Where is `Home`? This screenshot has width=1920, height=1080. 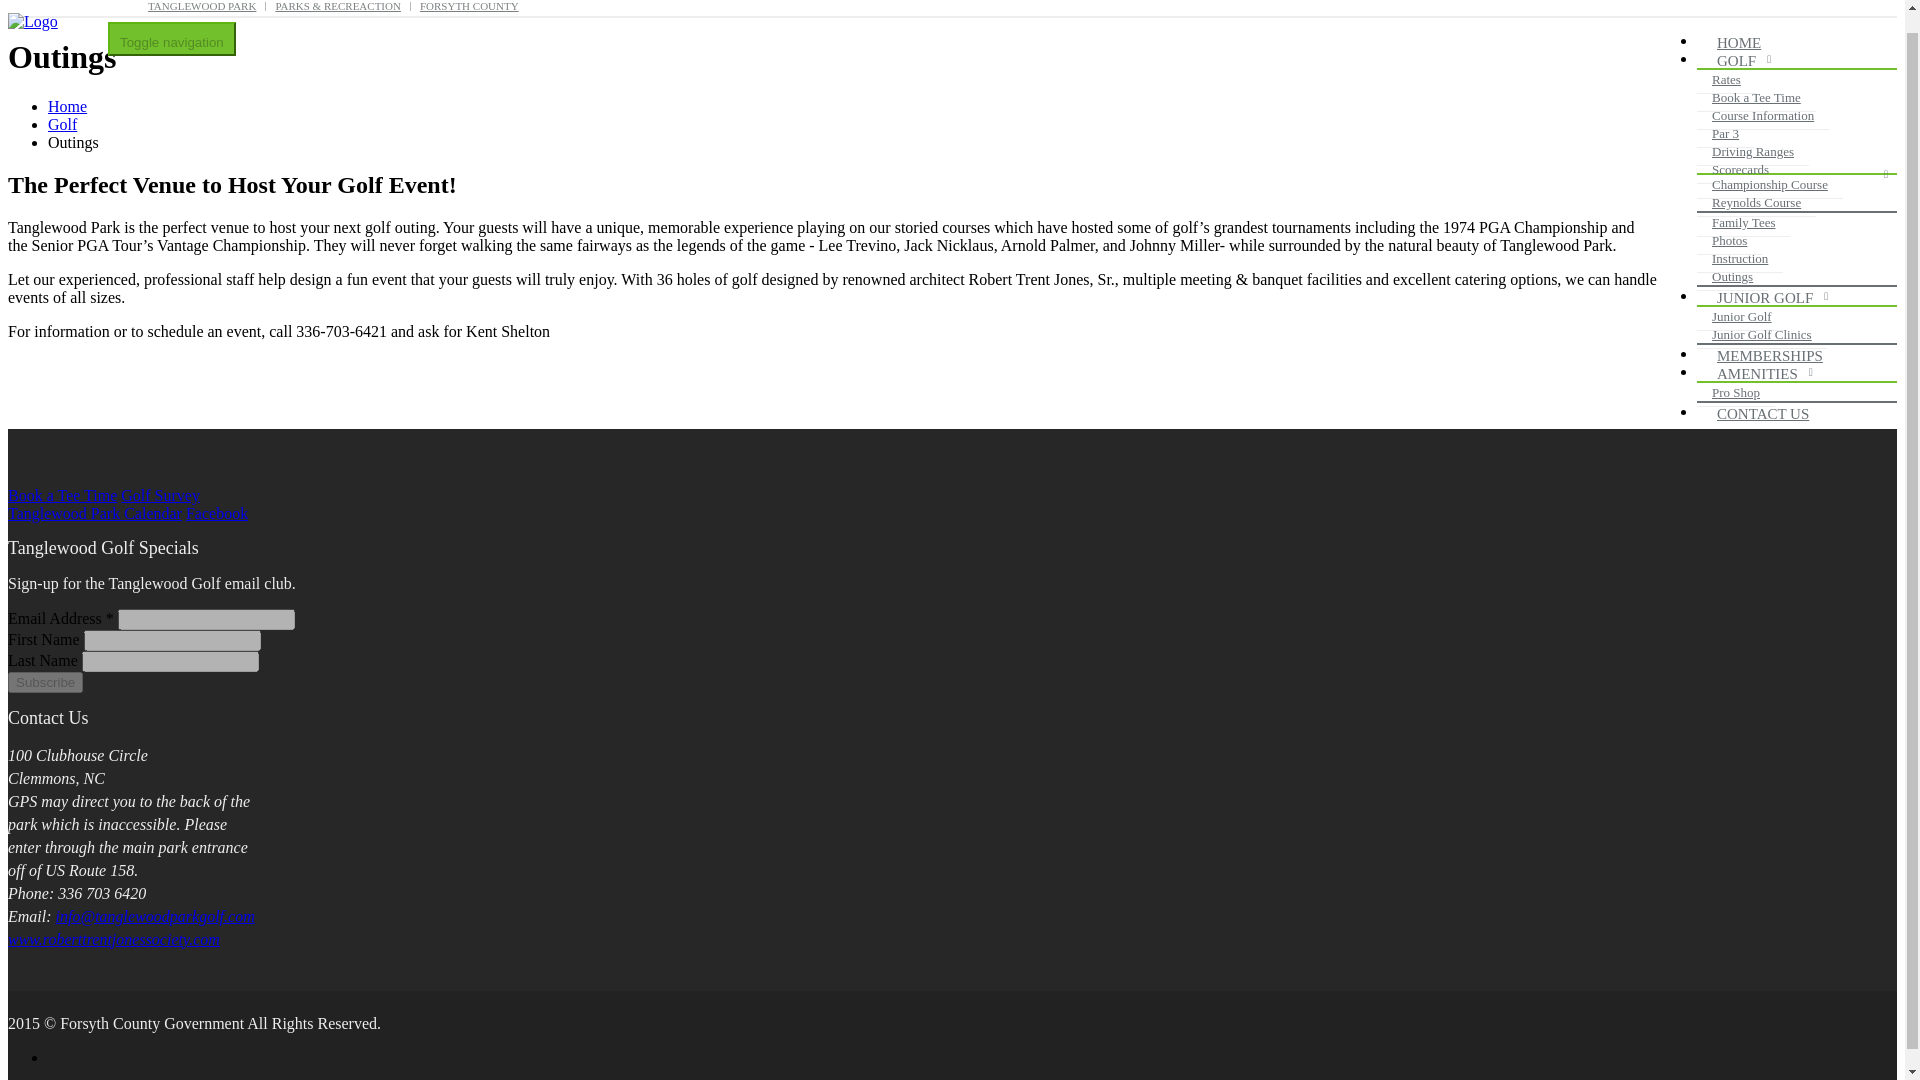 Home is located at coordinates (67, 106).